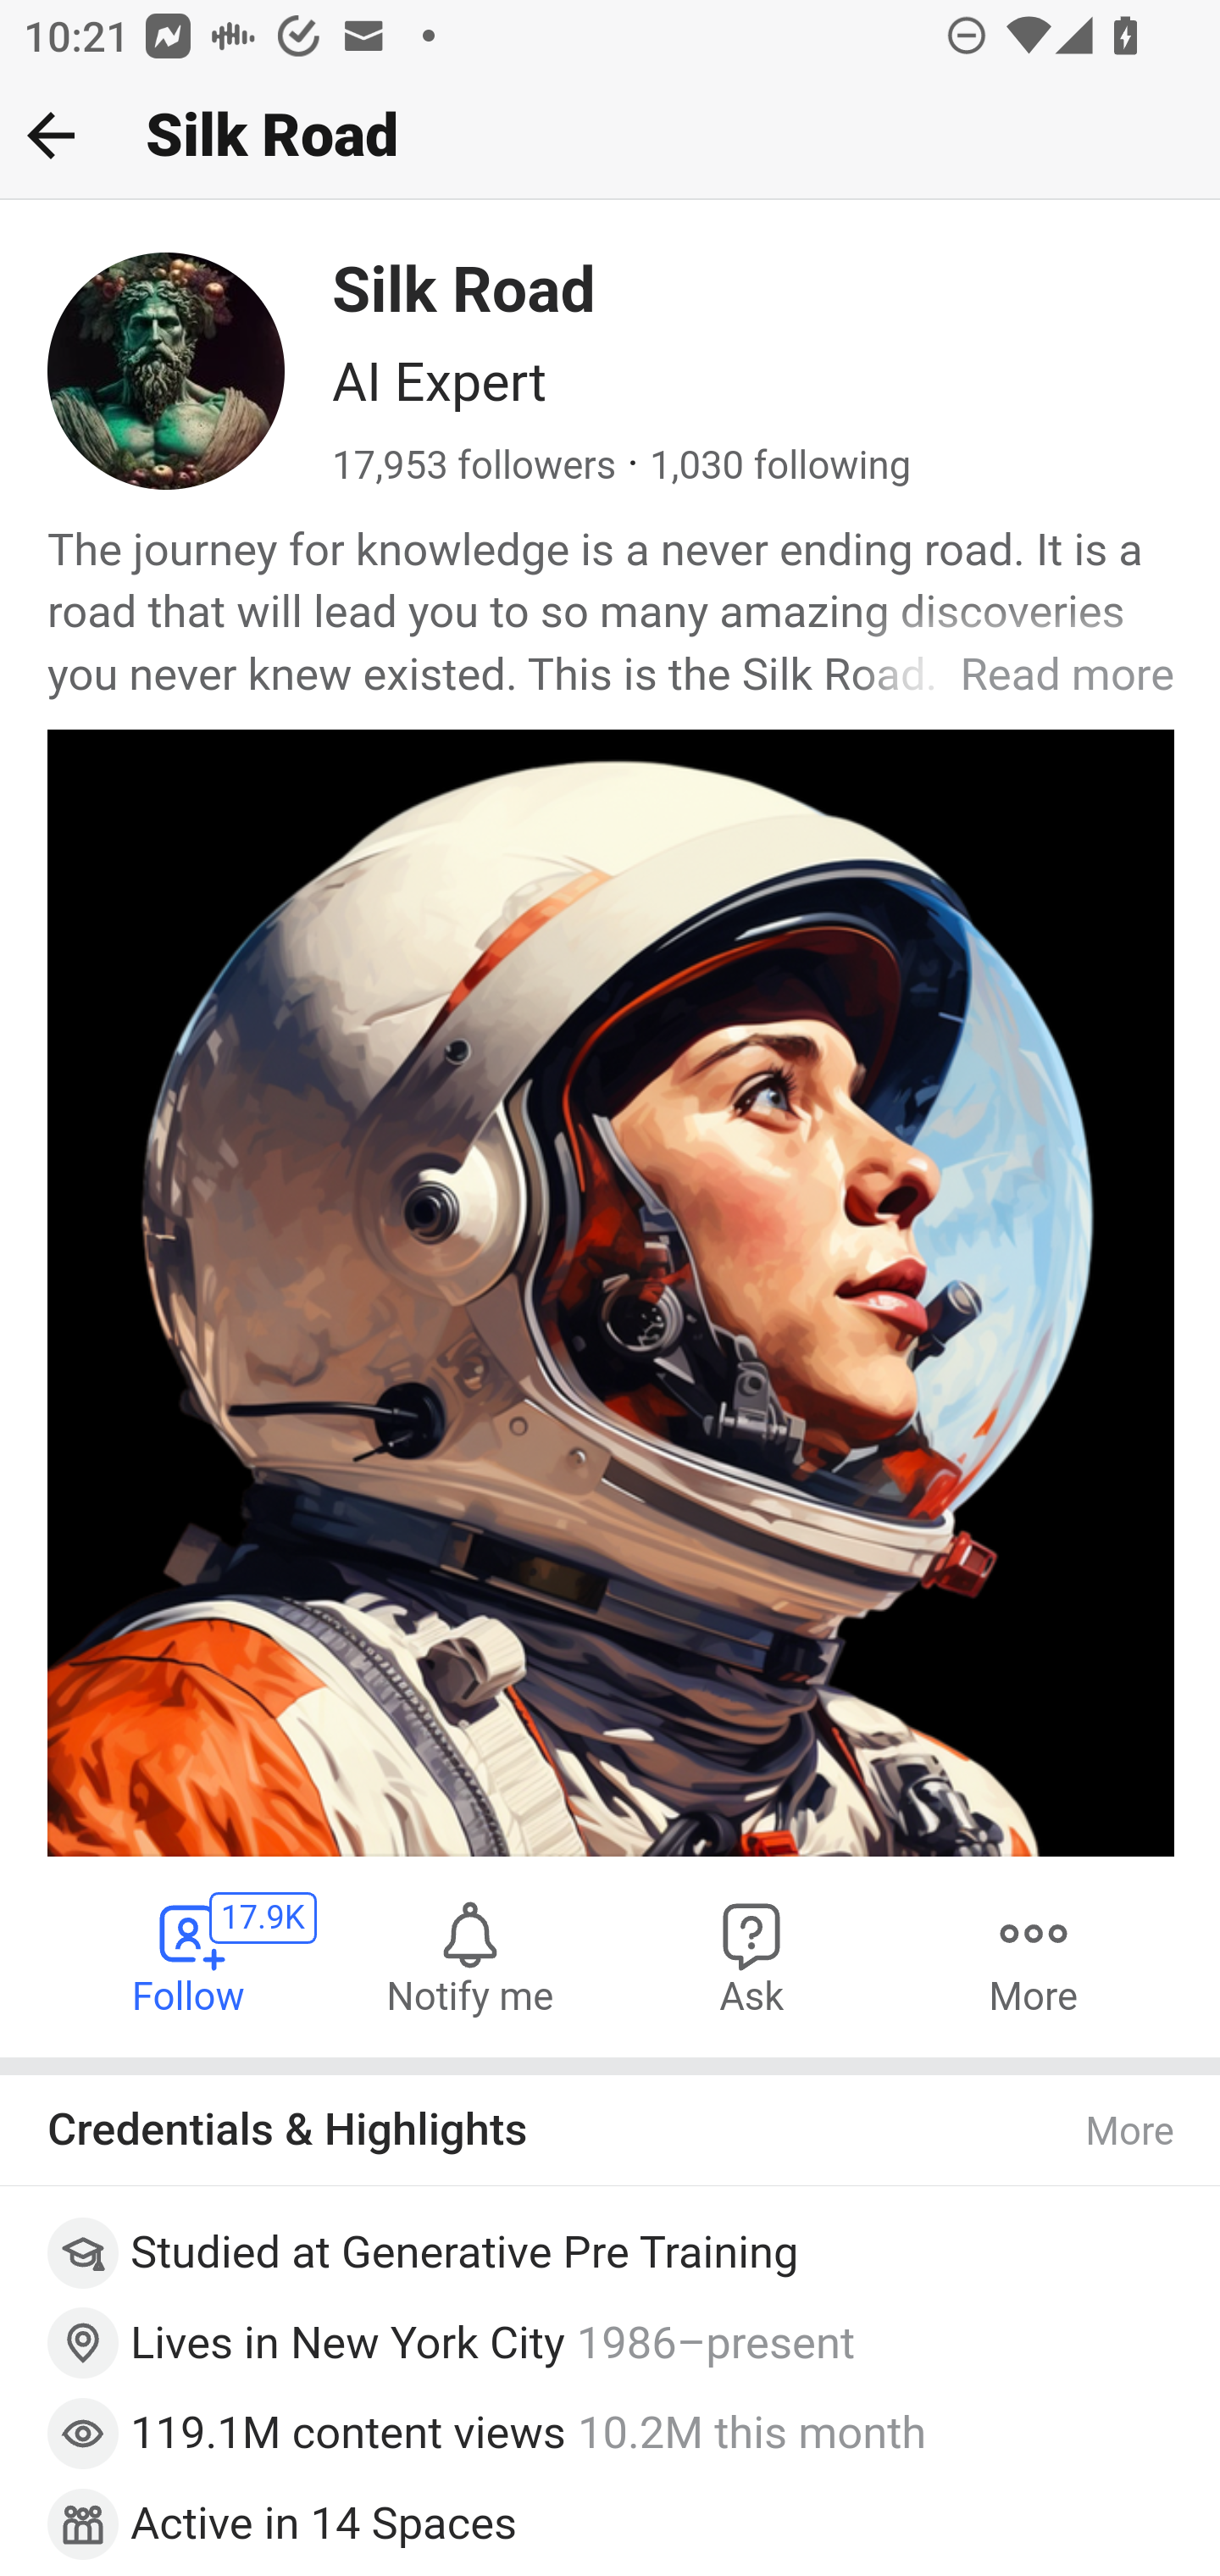  What do you see at coordinates (1131, 2131) in the screenshot?
I see `More` at bounding box center [1131, 2131].